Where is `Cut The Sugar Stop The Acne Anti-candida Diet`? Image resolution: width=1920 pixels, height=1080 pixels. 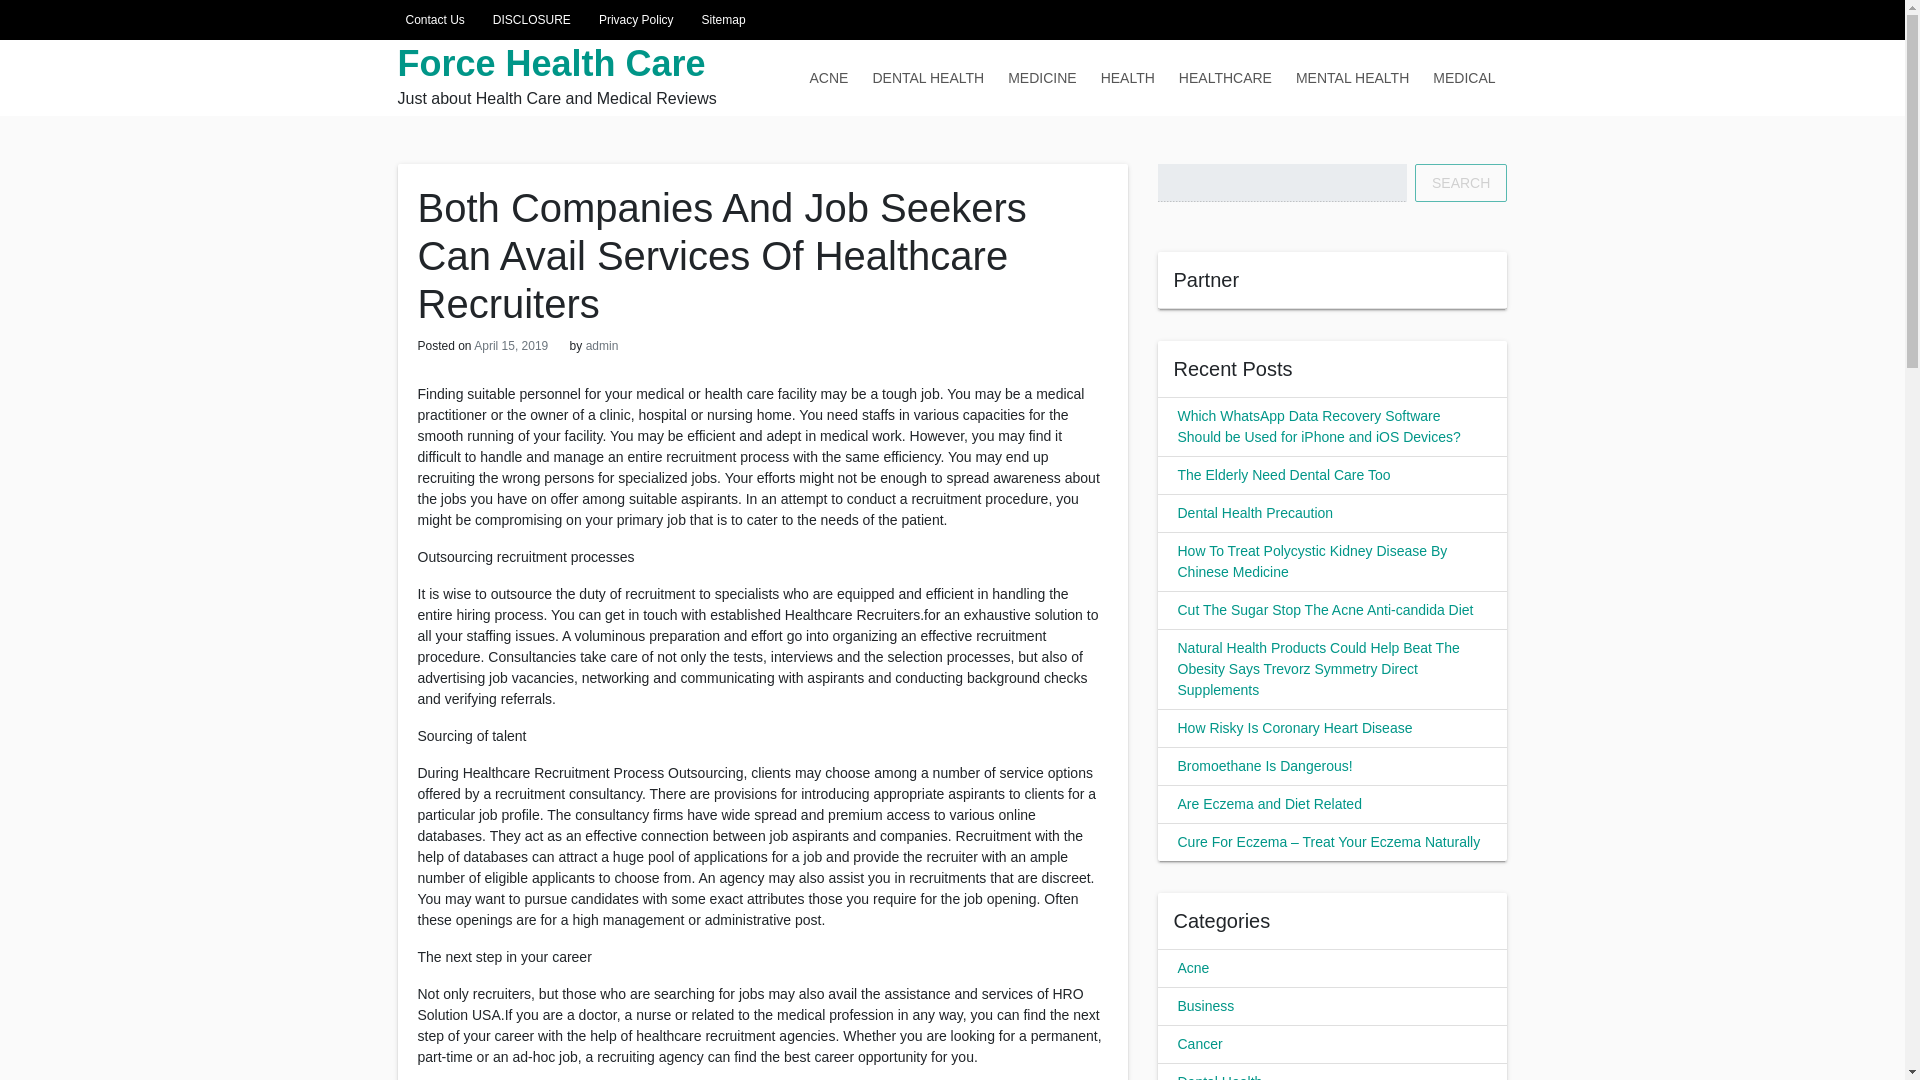
Cut The Sugar Stop The Acne Anti-candida Diet is located at coordinates (1326, 609).